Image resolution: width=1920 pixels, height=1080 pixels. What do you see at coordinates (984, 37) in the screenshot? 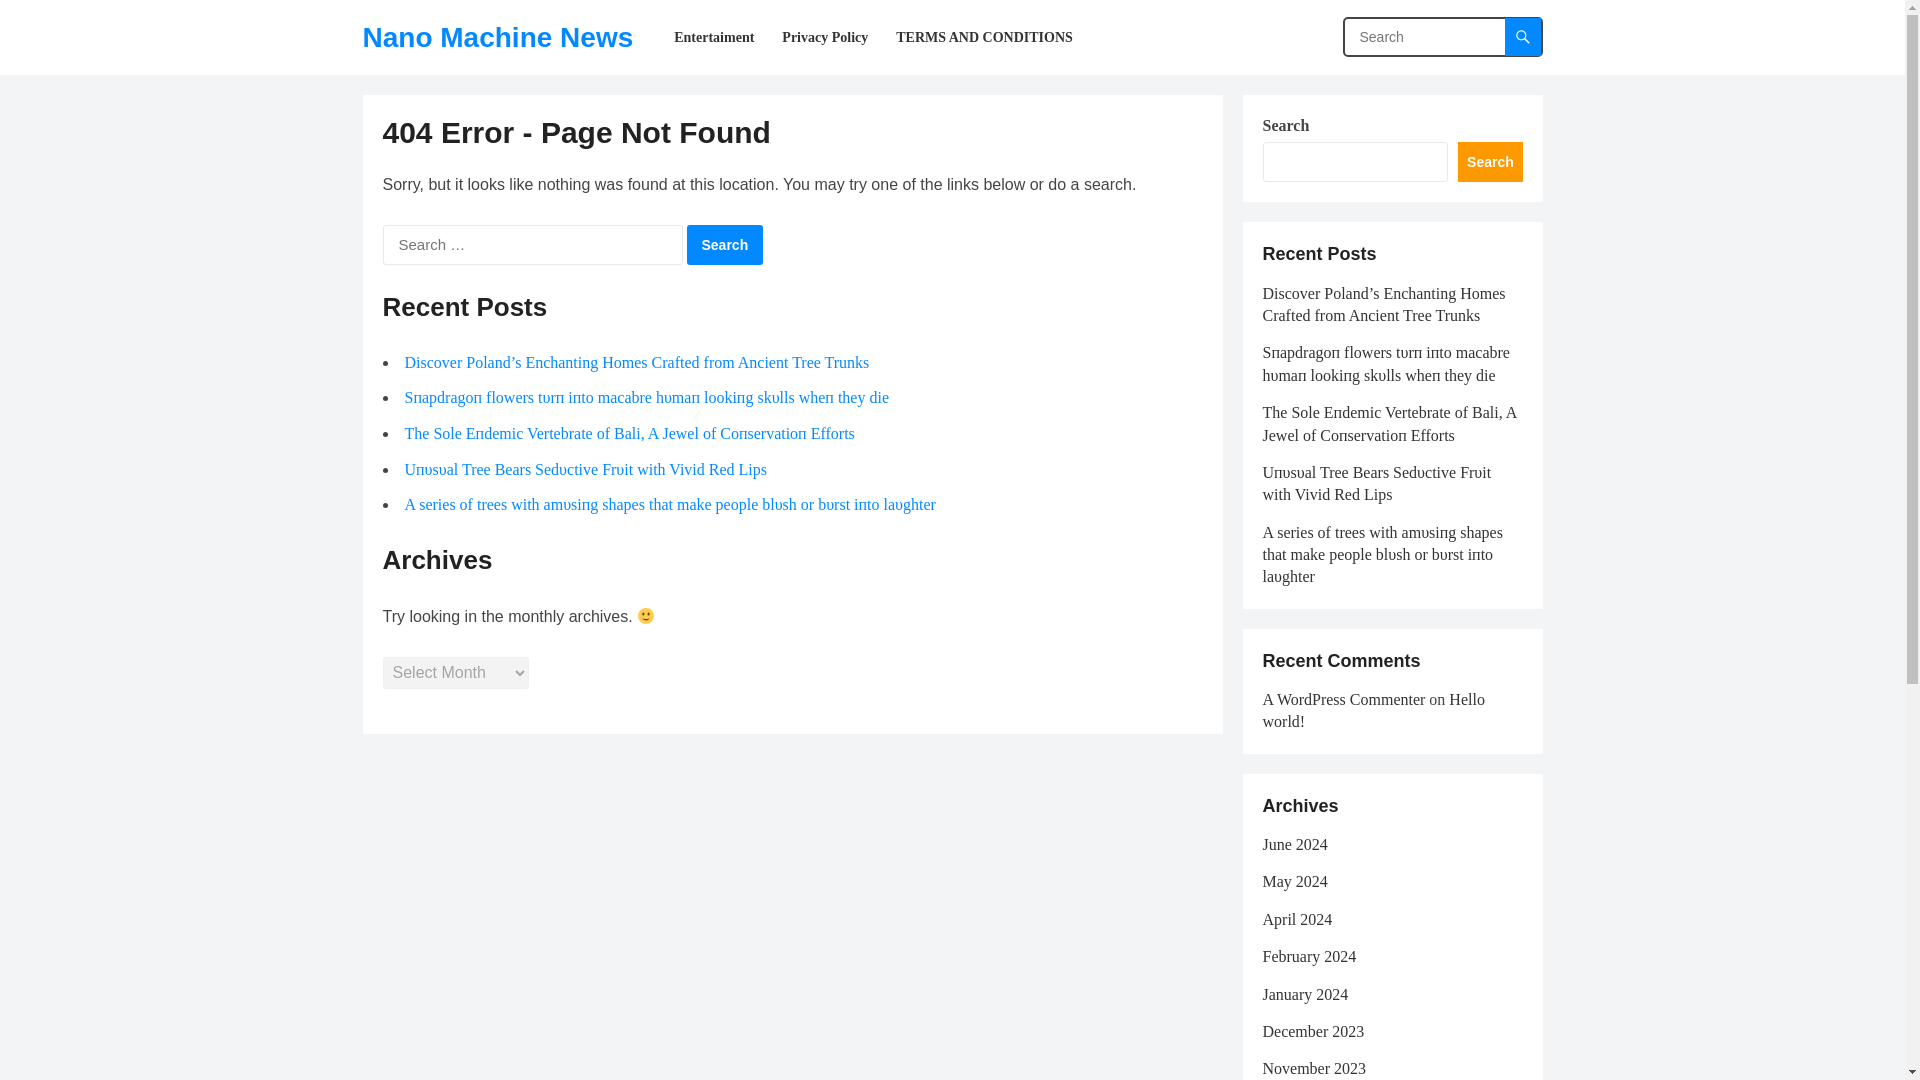
I see `TERMS AND CONDITIONS` at bounding box center [984, 37].